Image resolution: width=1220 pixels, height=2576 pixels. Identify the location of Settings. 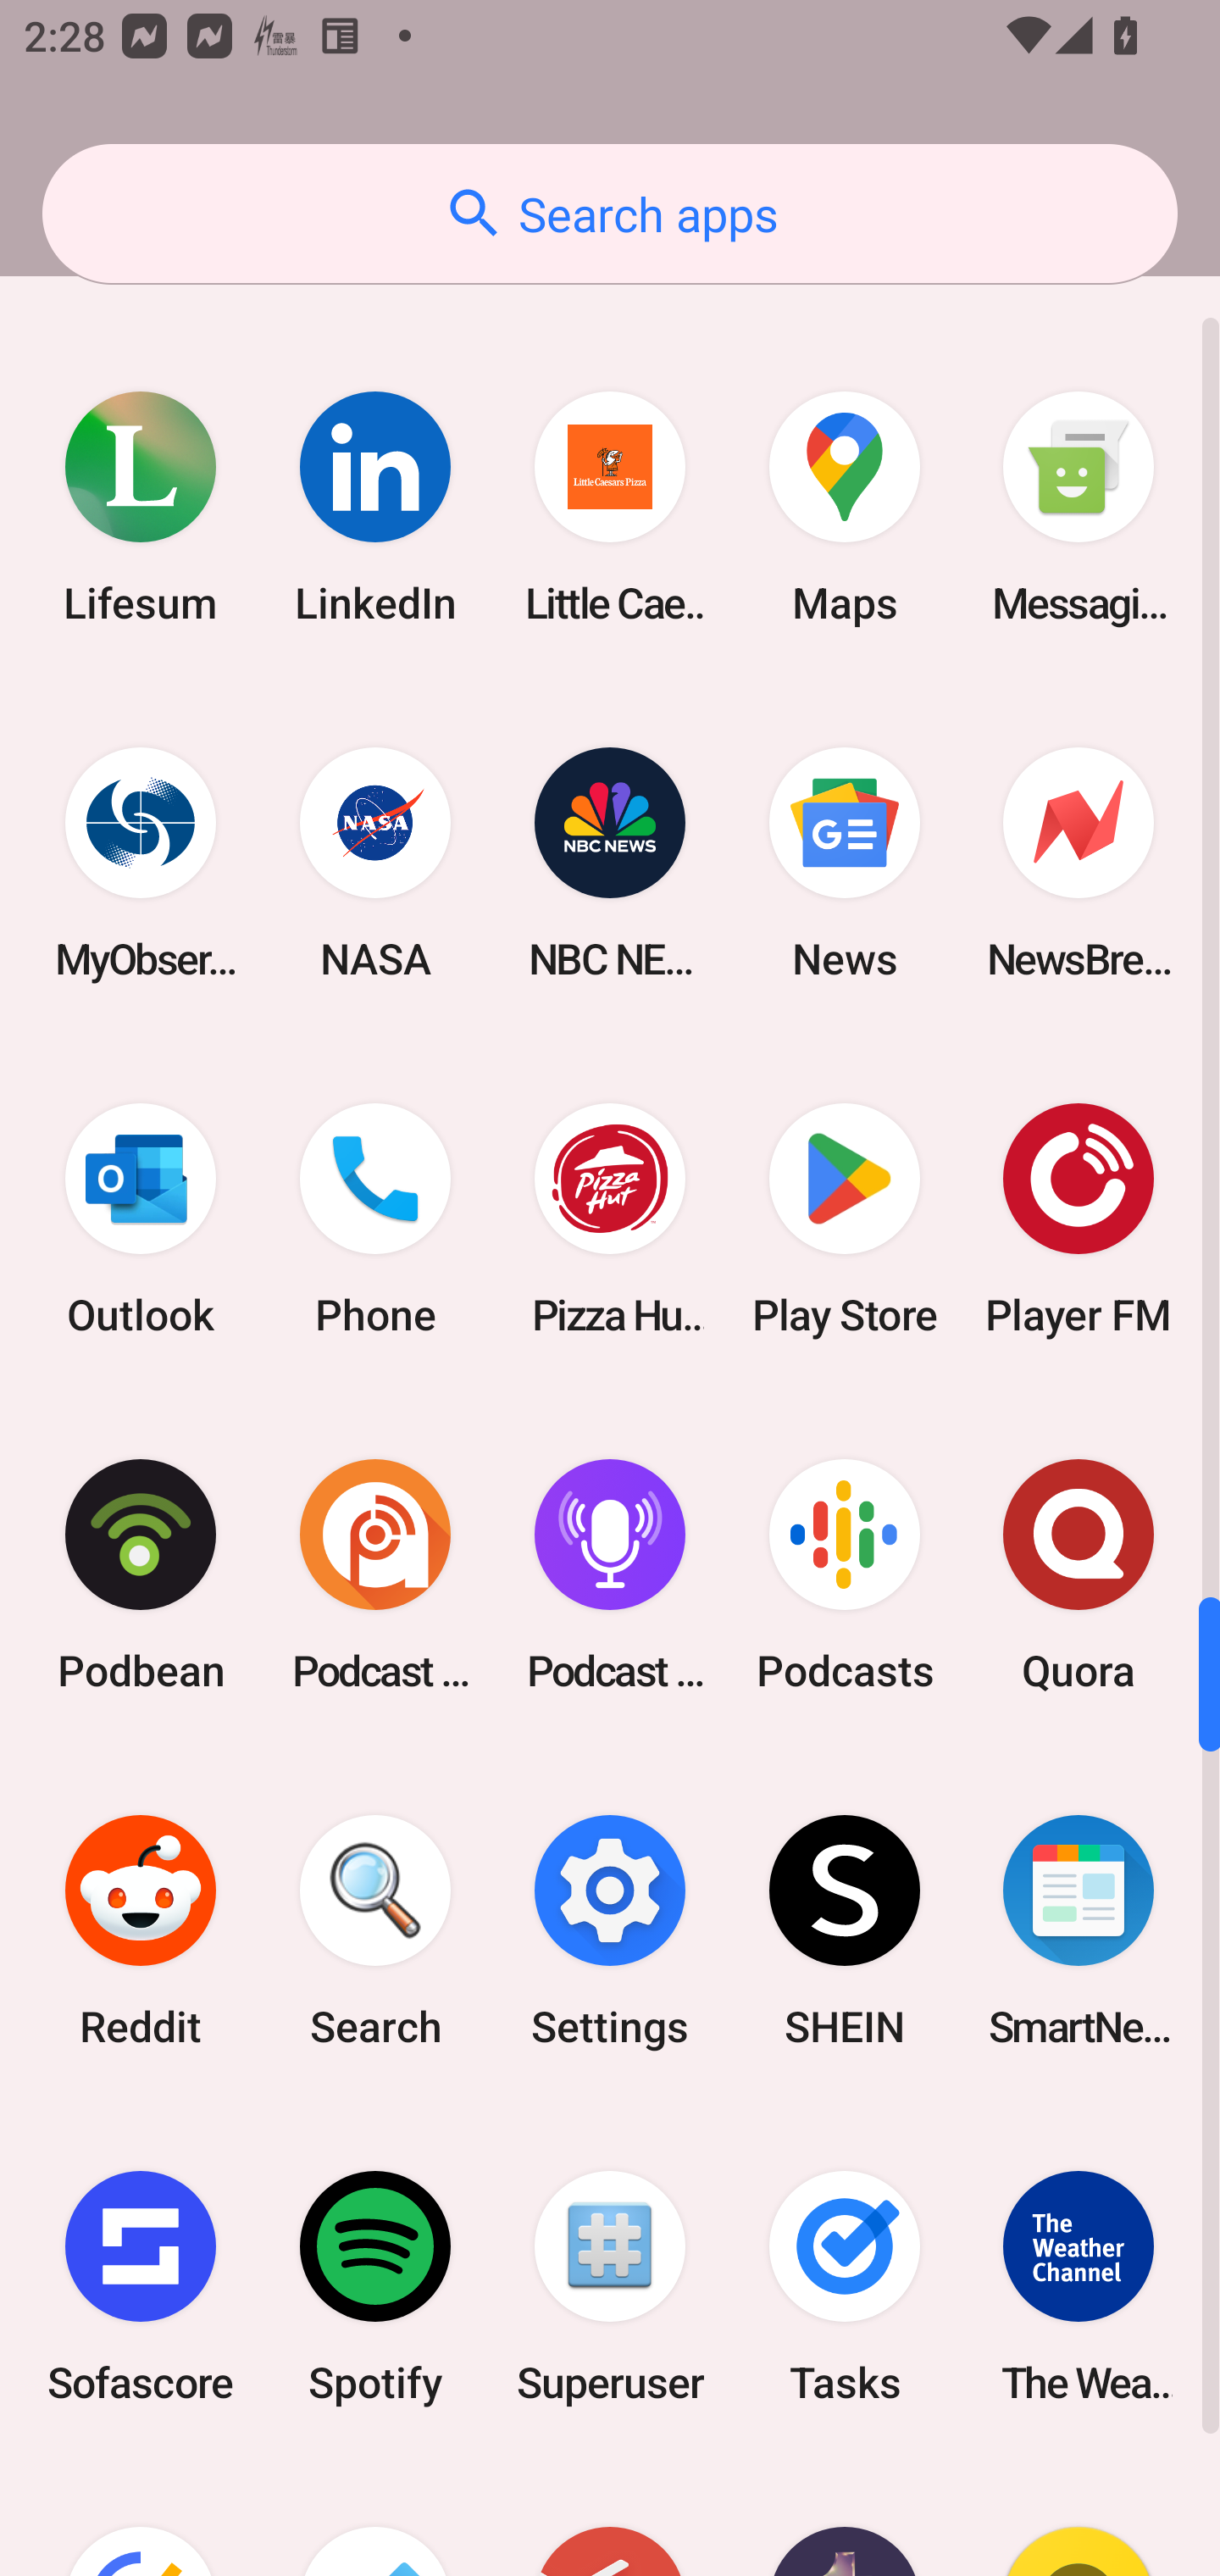
(610, 1932).